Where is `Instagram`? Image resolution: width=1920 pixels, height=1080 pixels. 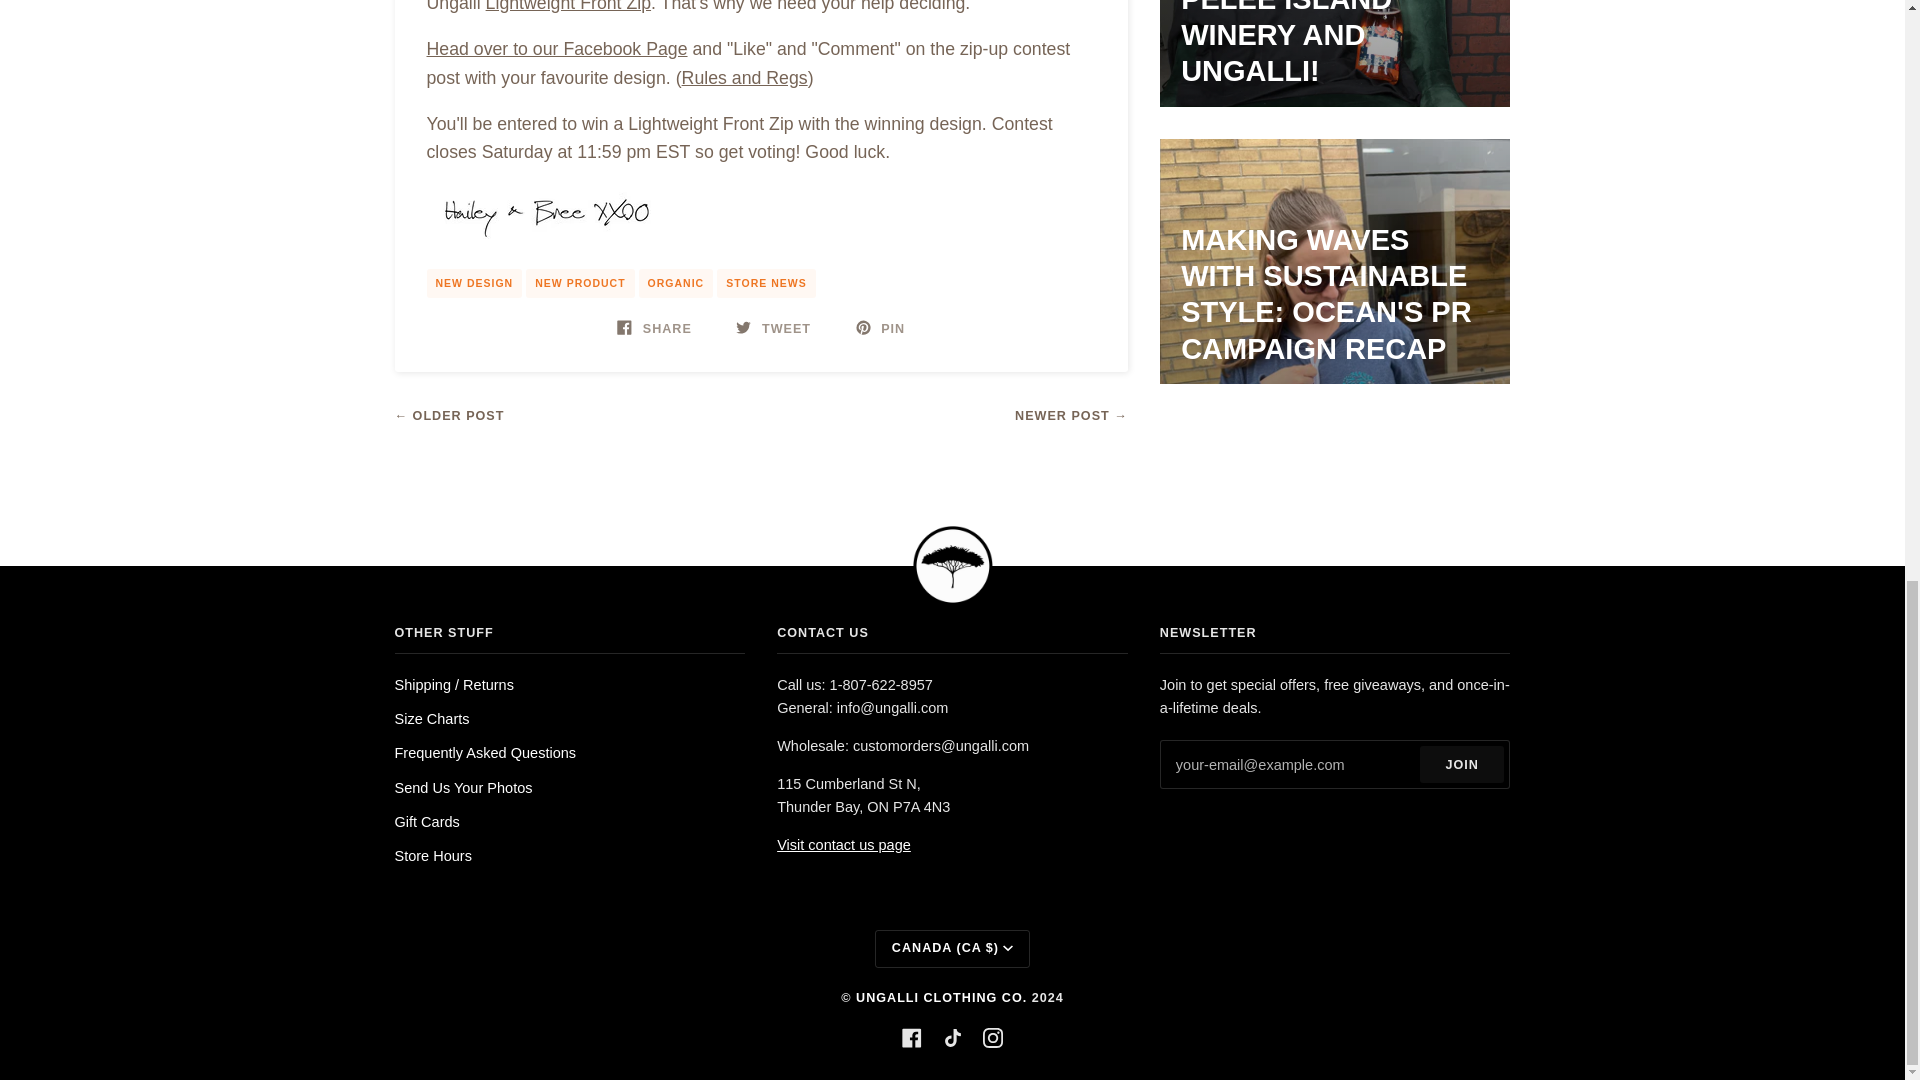 Instagram is located at coordinates (992, 1038).